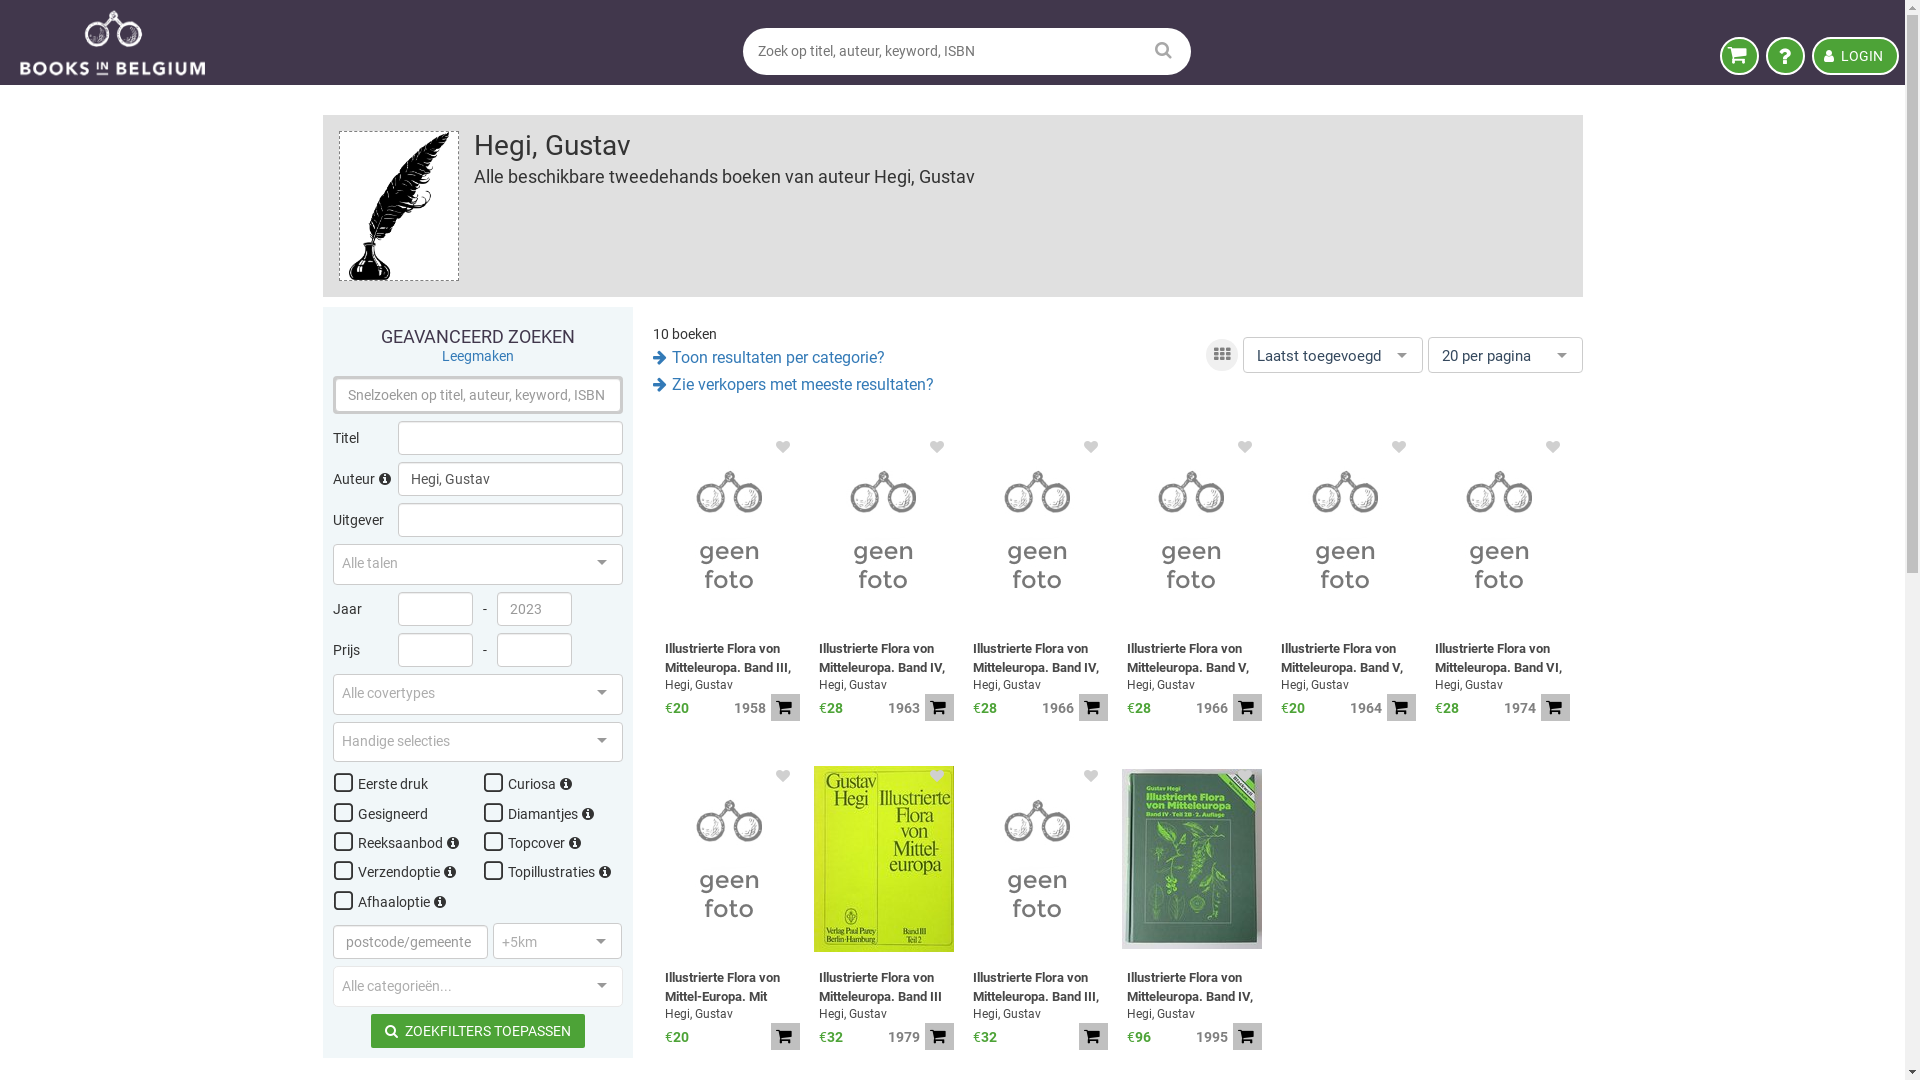  What do you see at coordinates (1194, 685) in the screenshot?
I see `Hegi, Gustav` at bounding box center [1194, 685].